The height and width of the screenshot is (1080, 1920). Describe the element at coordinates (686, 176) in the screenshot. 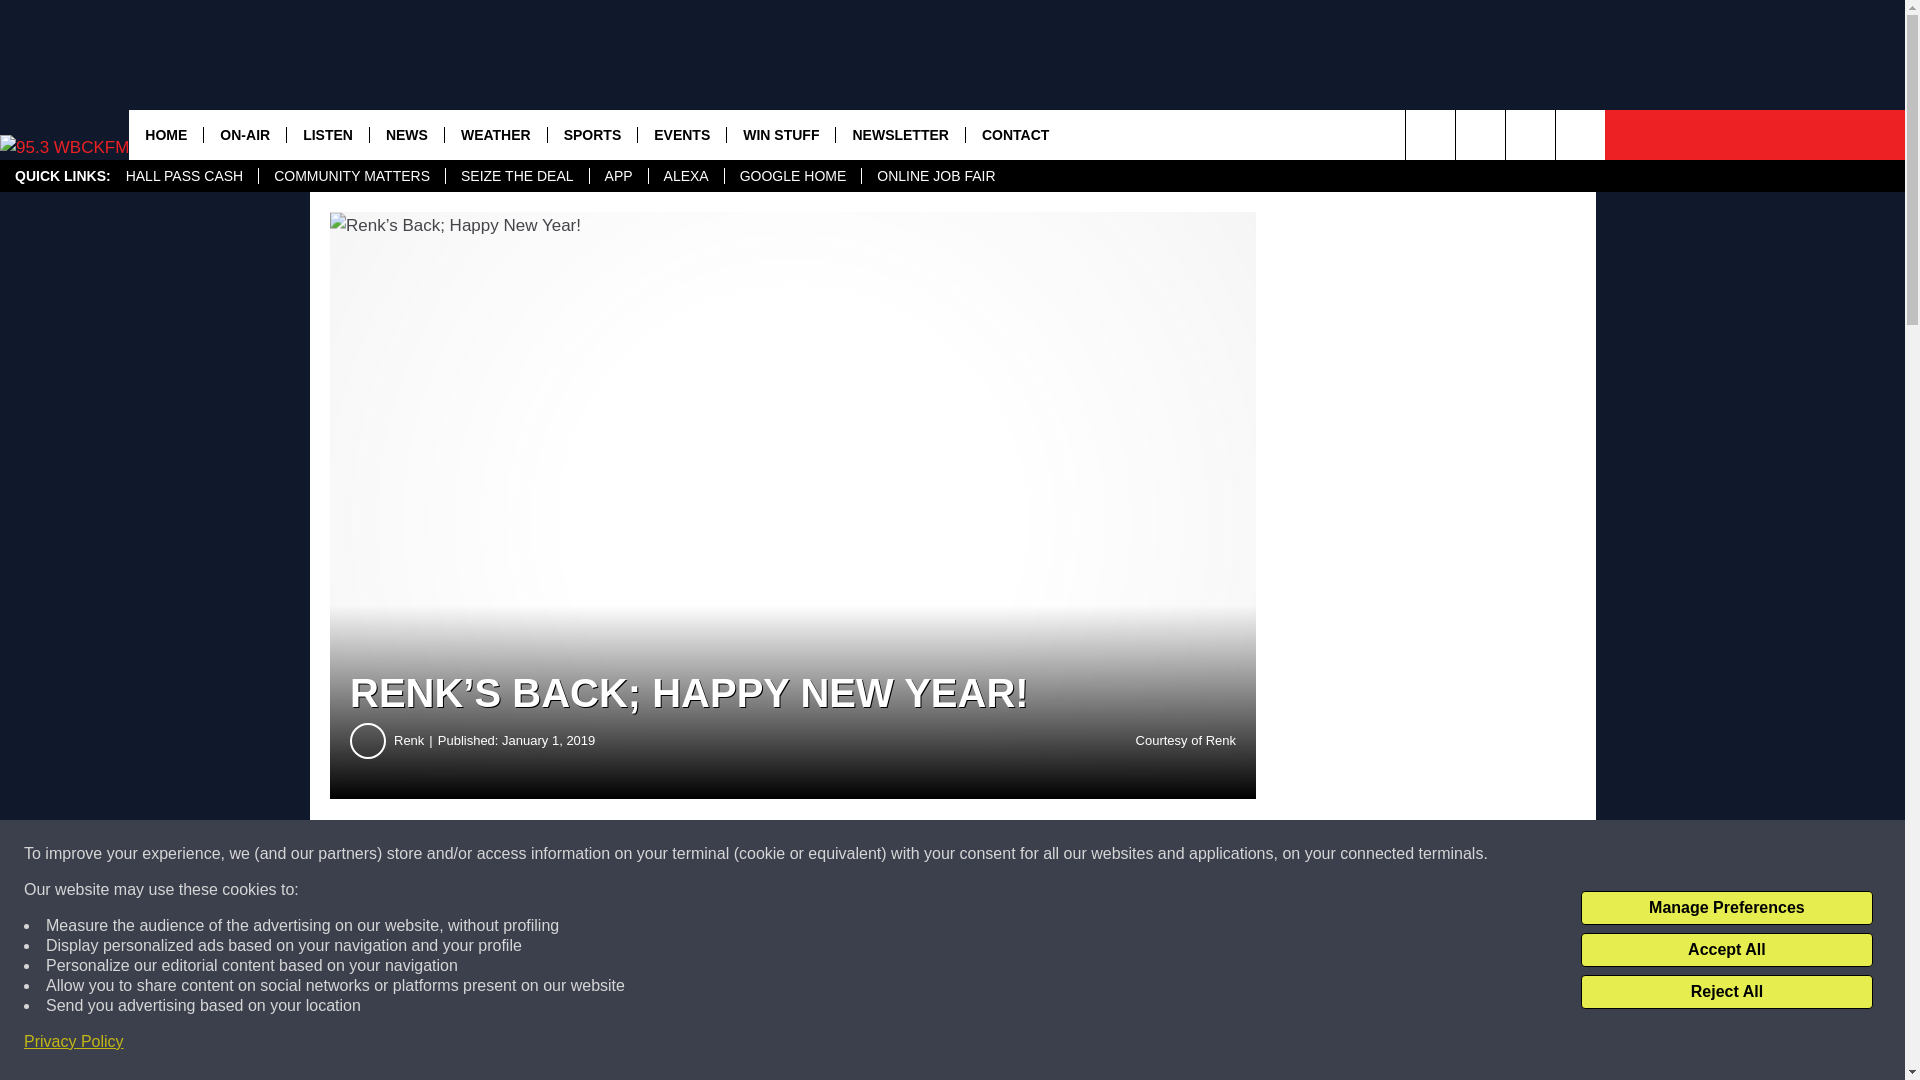

I see `ALEXA` at that location.